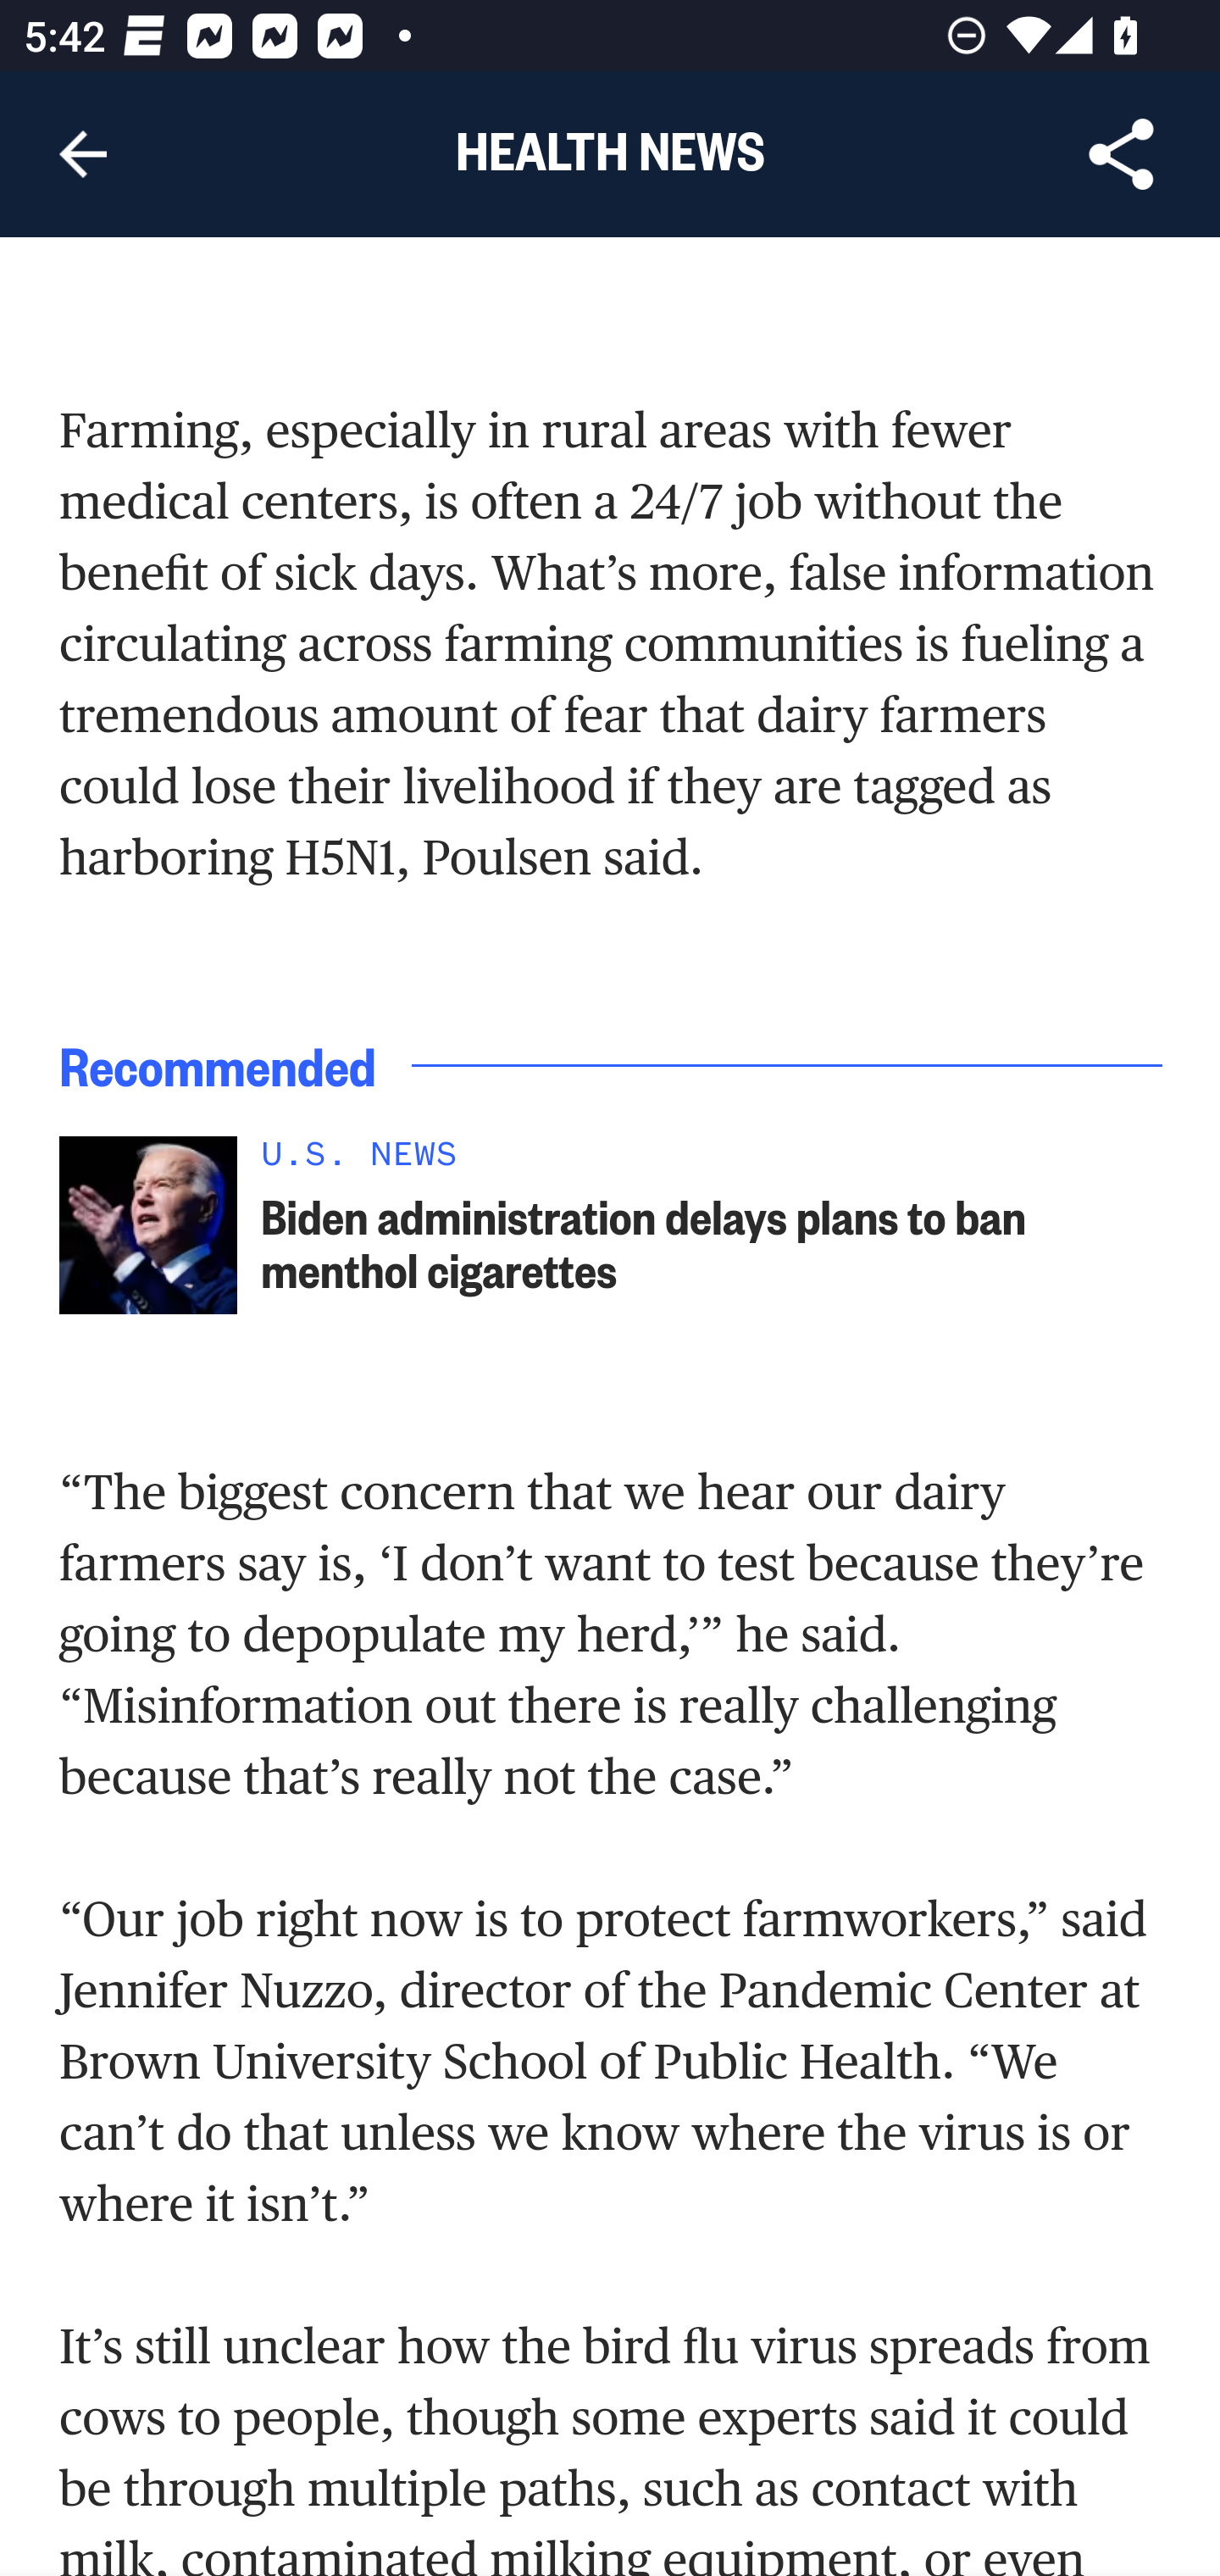 The height and width of the screenshot is (2576, 1220). Describe the element at coordinates (83, 154) in the screenshot. I see `Navigate up` at that location.